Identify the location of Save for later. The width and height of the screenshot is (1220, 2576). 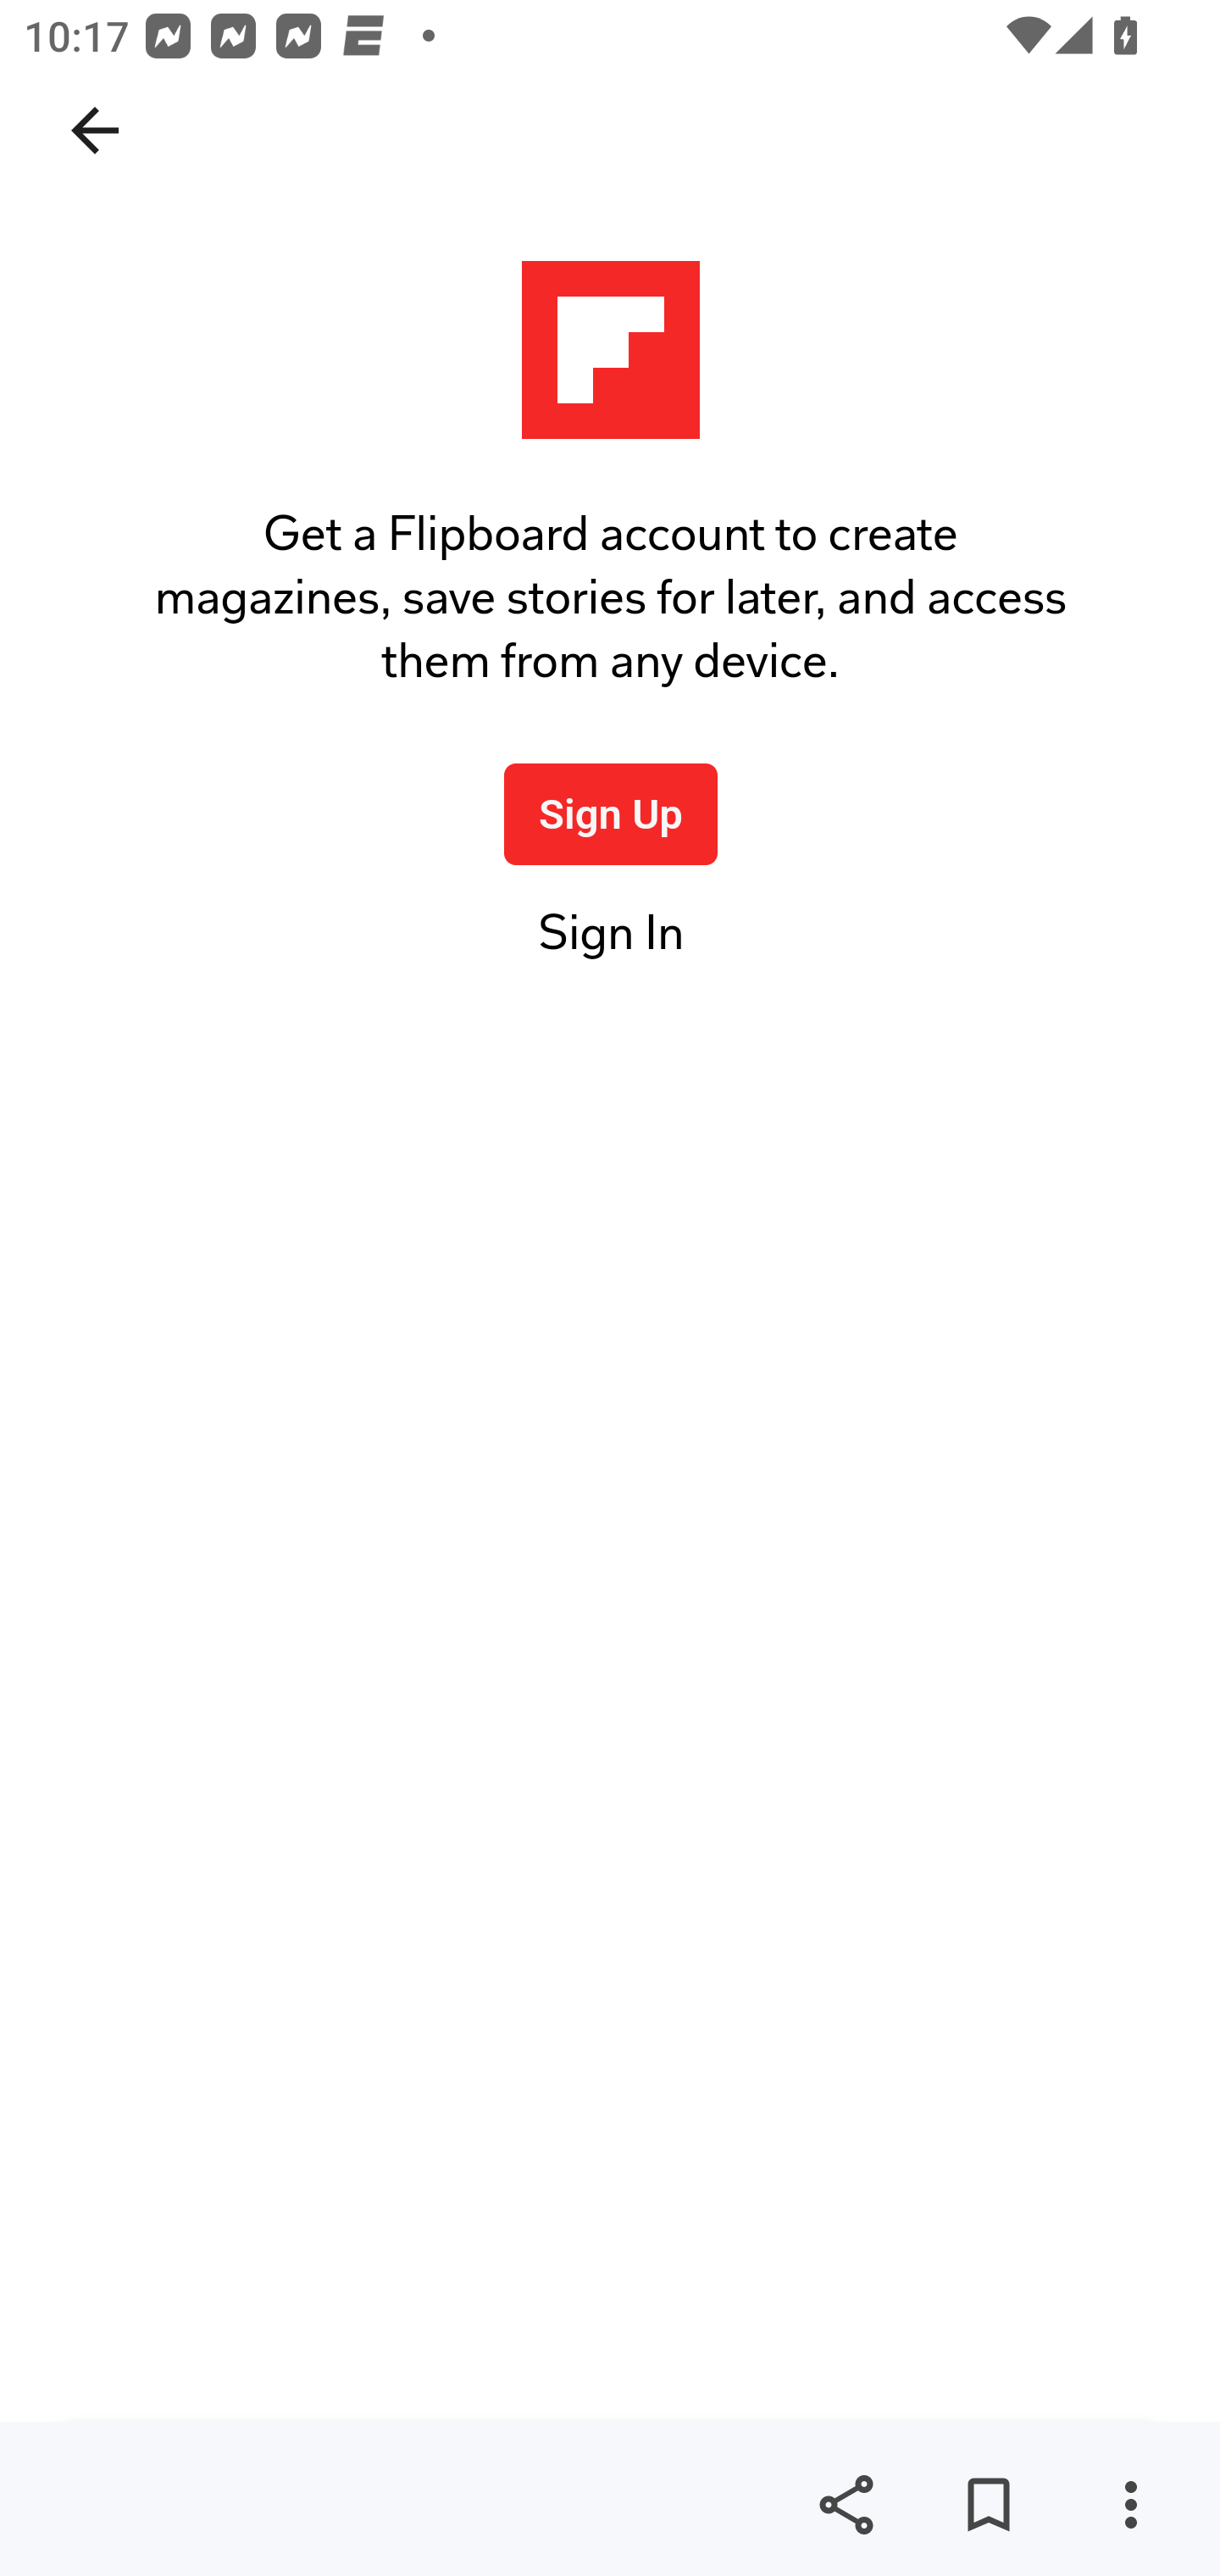
(988, 2505).